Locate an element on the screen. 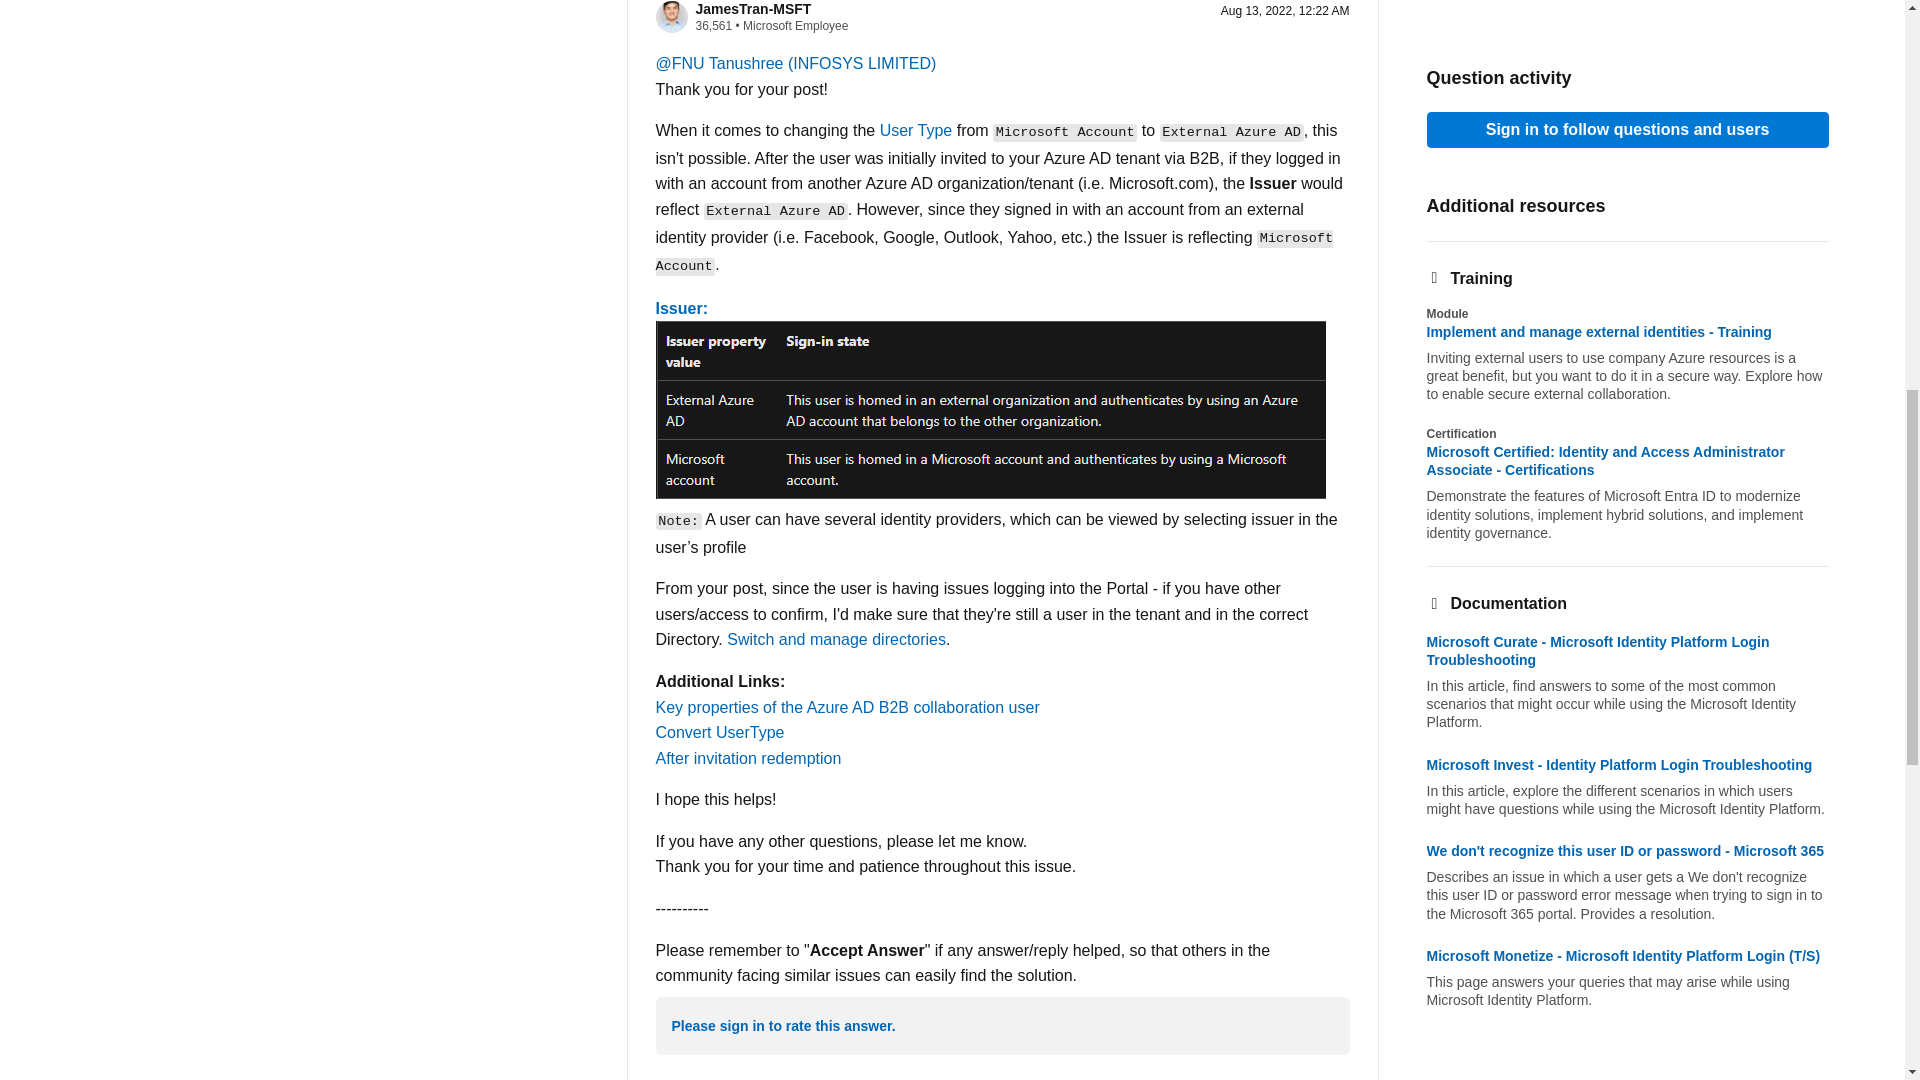 This screenshot has width=1920, height=1080. Show comments for this answer is located at coordinates (716, 1076).